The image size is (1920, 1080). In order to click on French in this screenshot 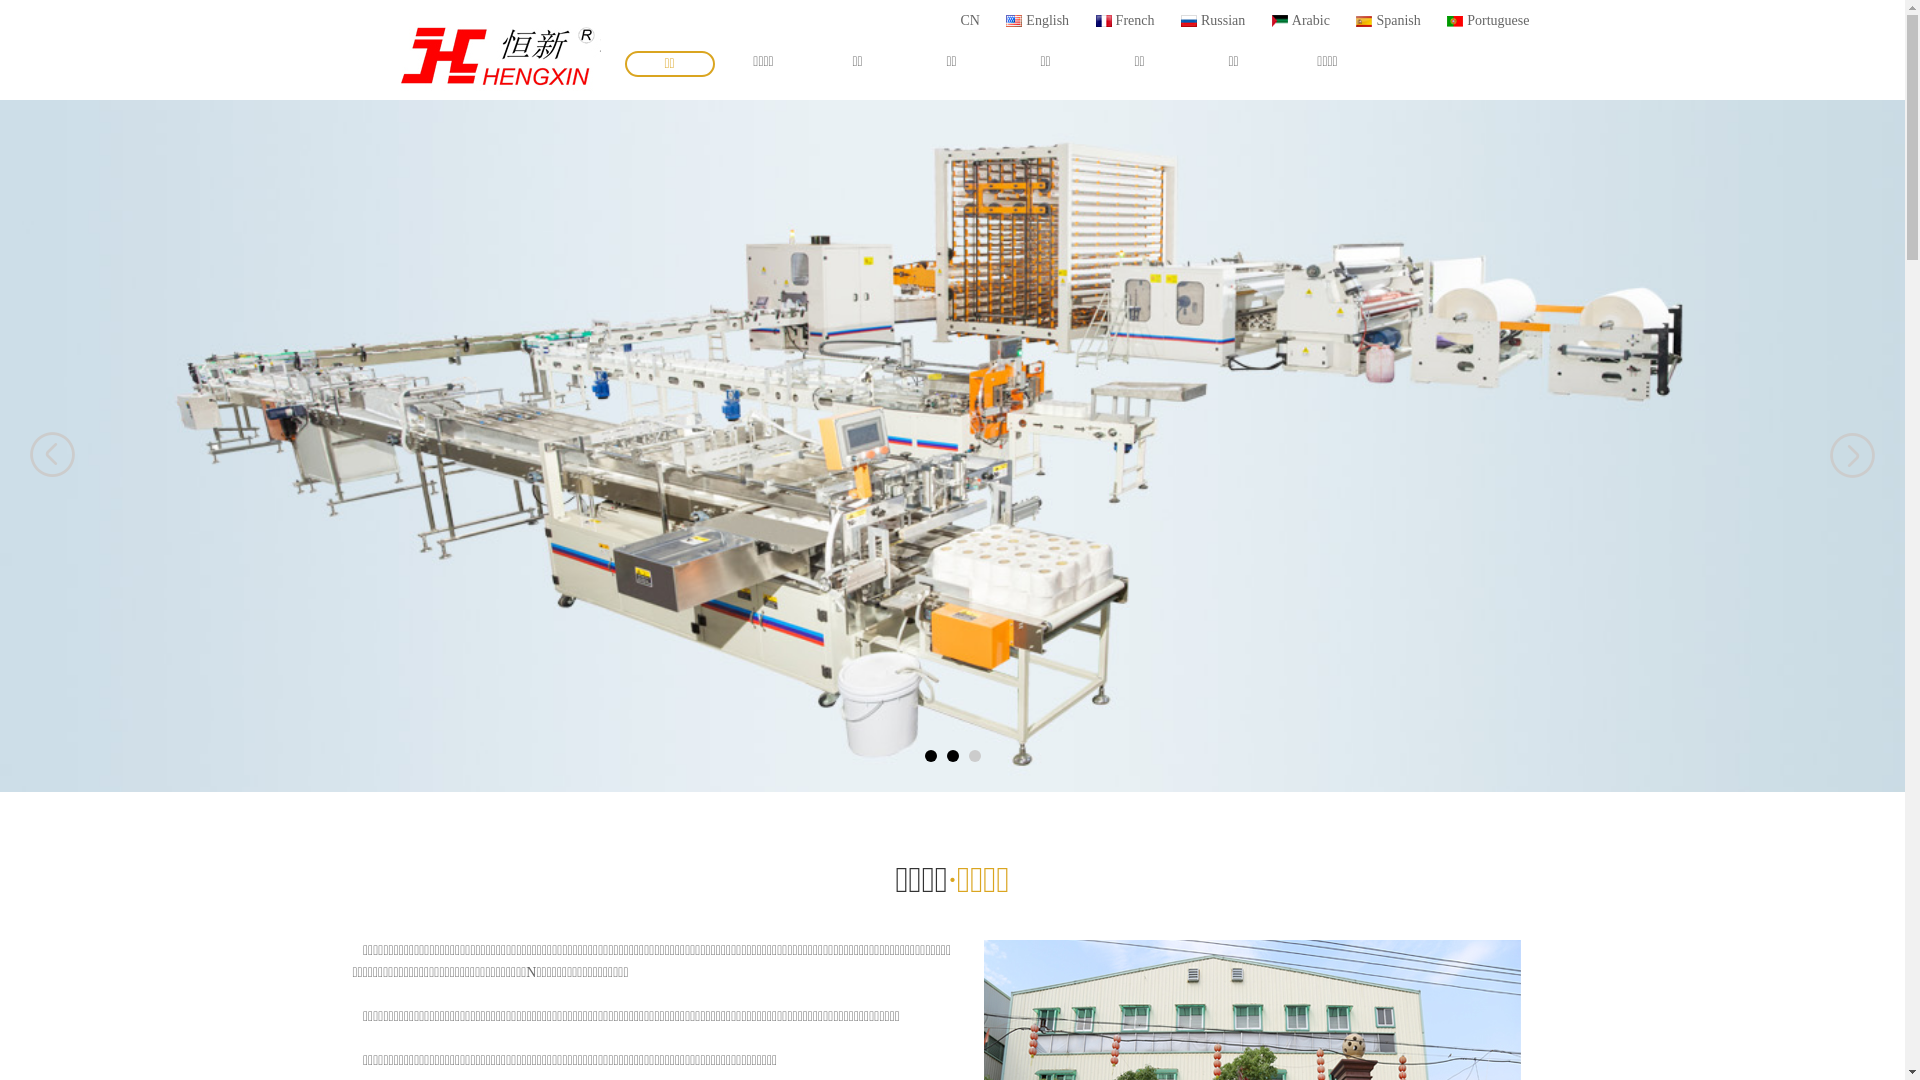, I will do `click(1137, 20)`.